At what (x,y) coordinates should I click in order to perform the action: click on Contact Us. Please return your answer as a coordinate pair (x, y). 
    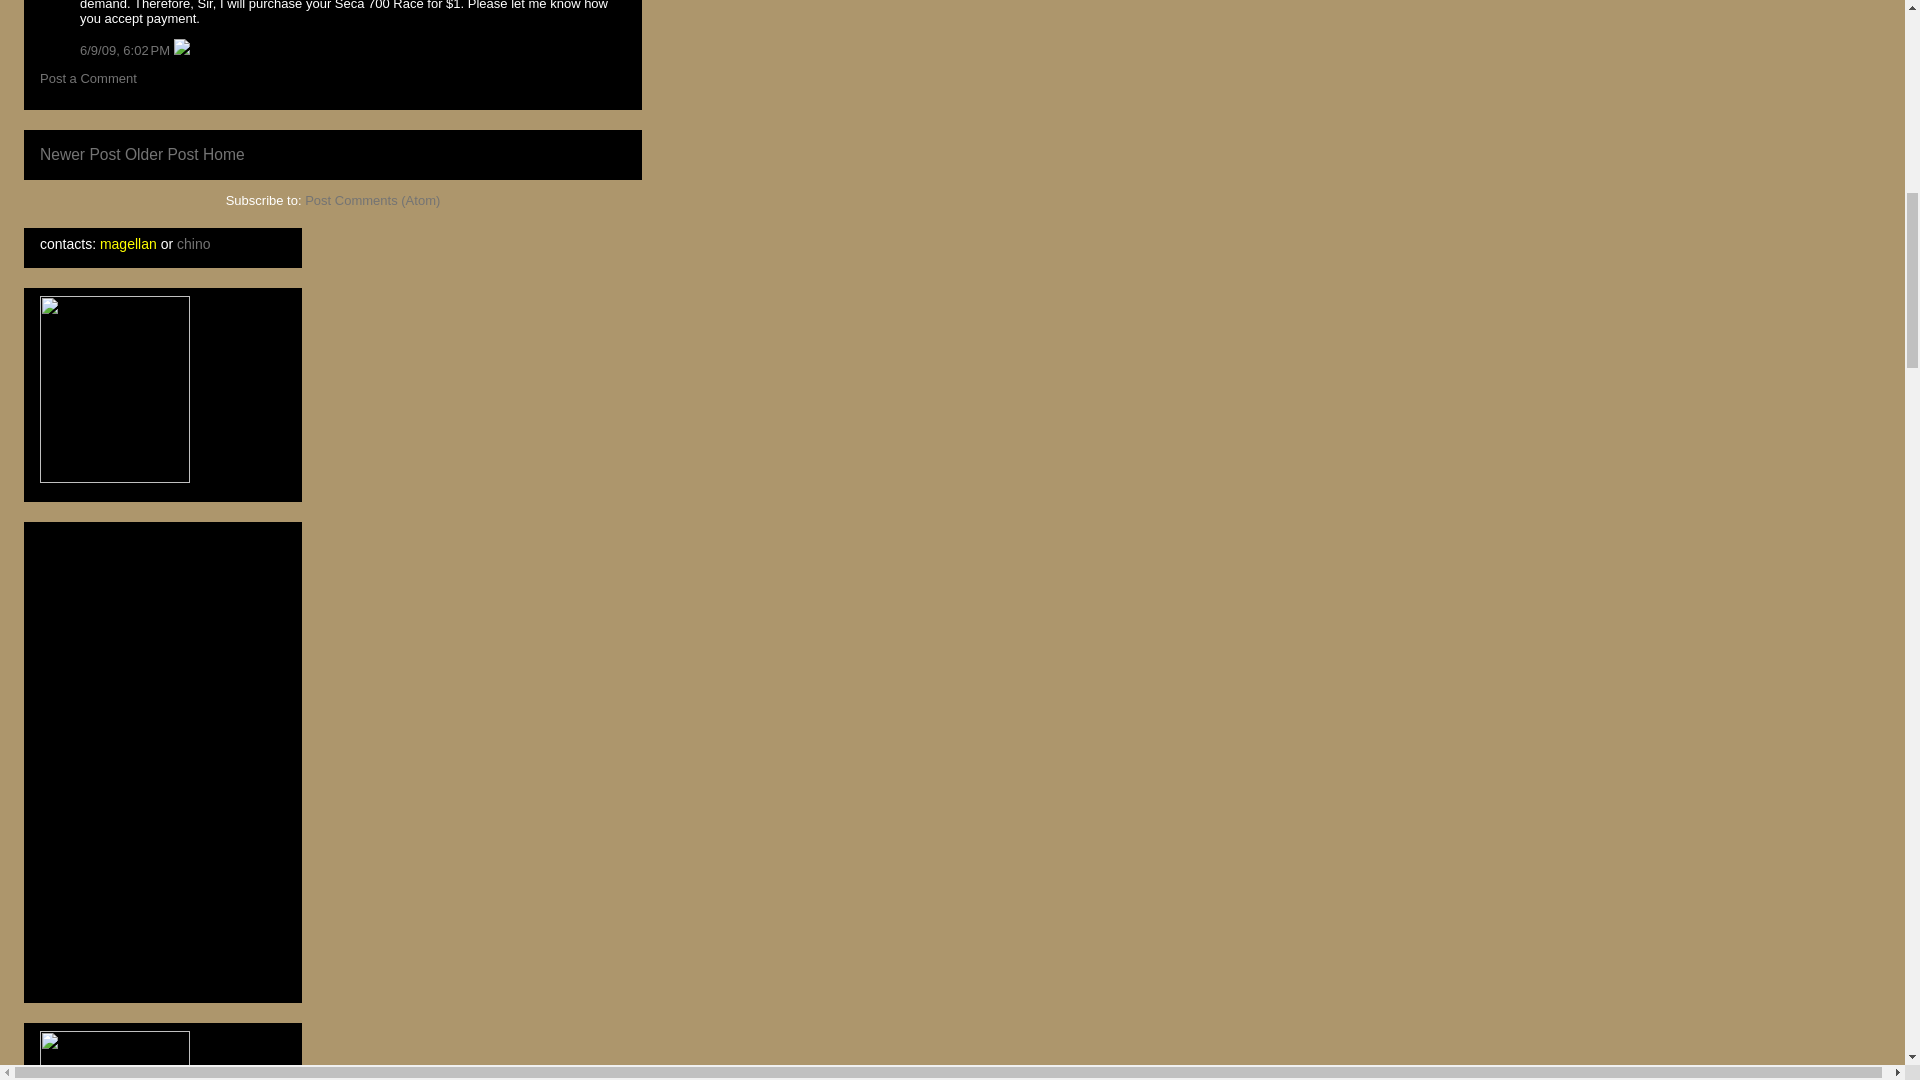
    Looking at the image, I should click on (192, 244).